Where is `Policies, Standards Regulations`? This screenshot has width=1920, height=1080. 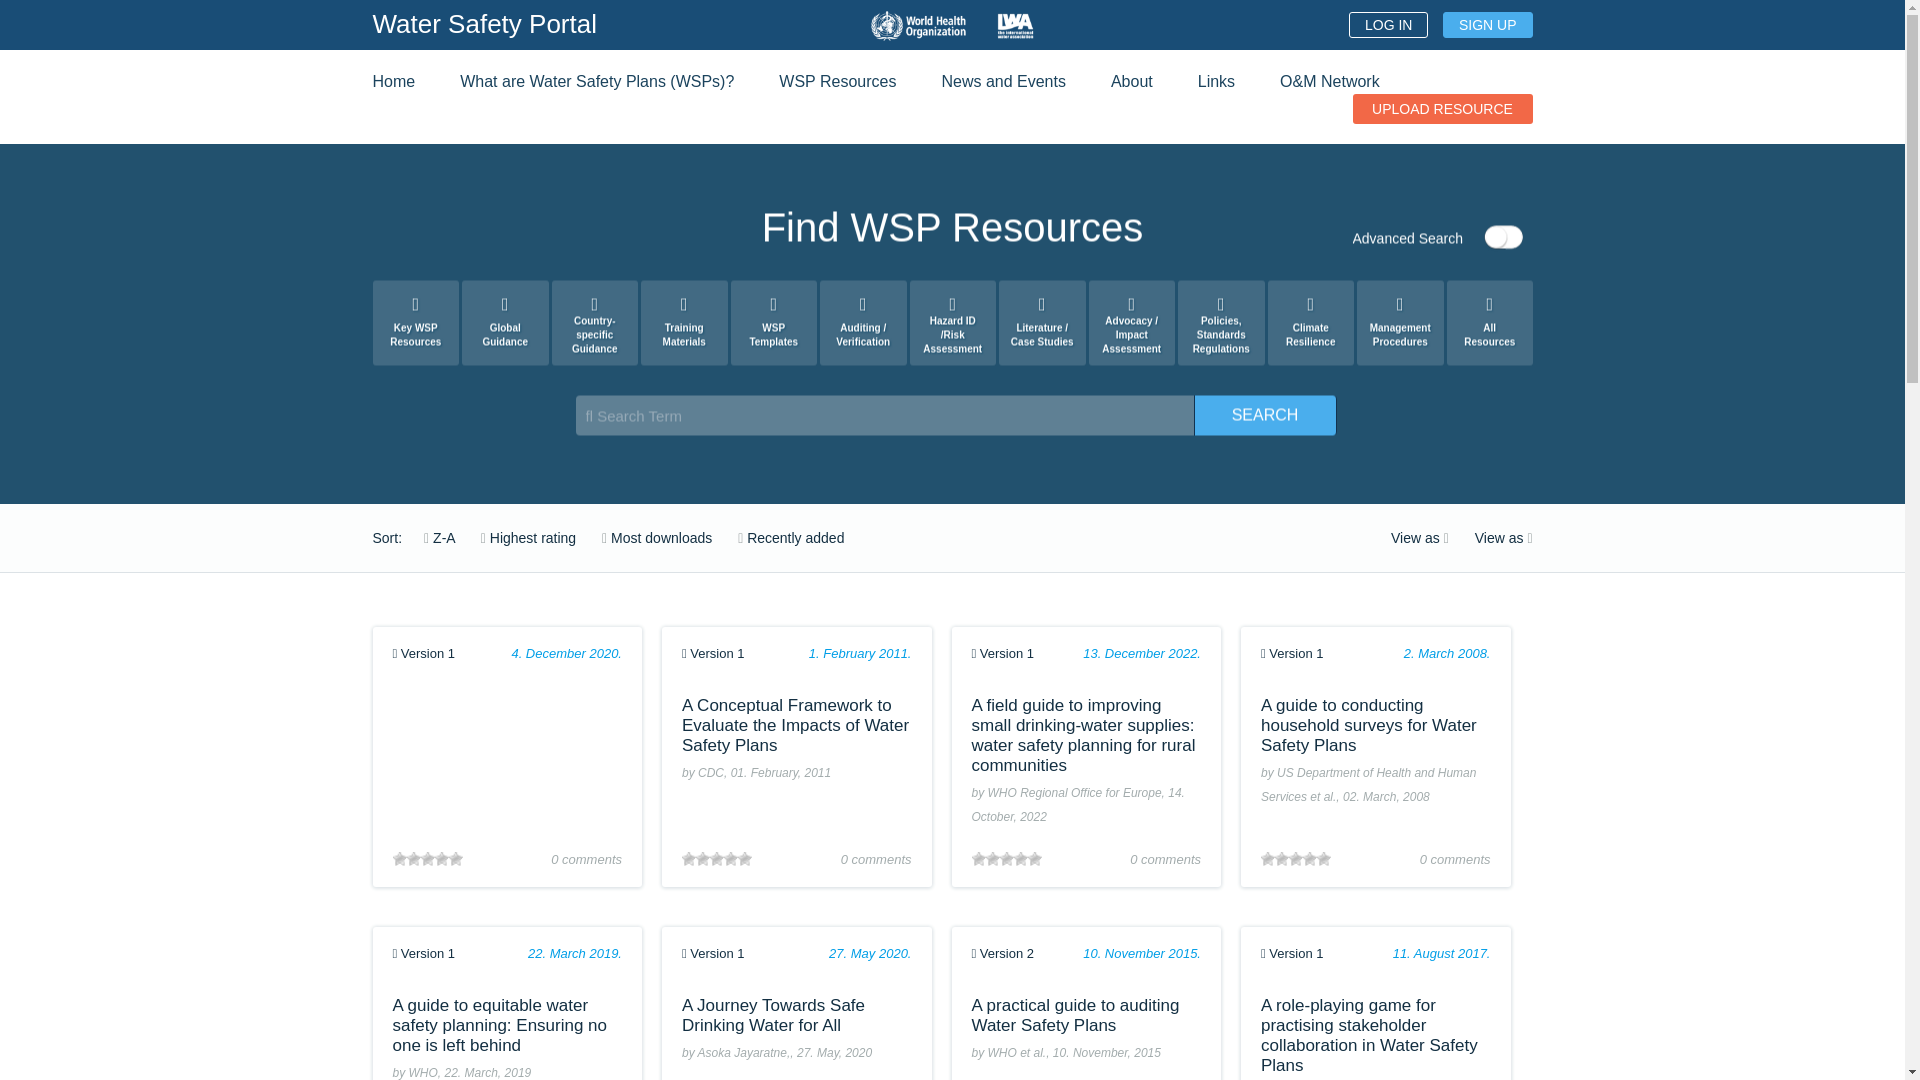
Policies, Standards Regulations is located at coordinates (1222, 322).